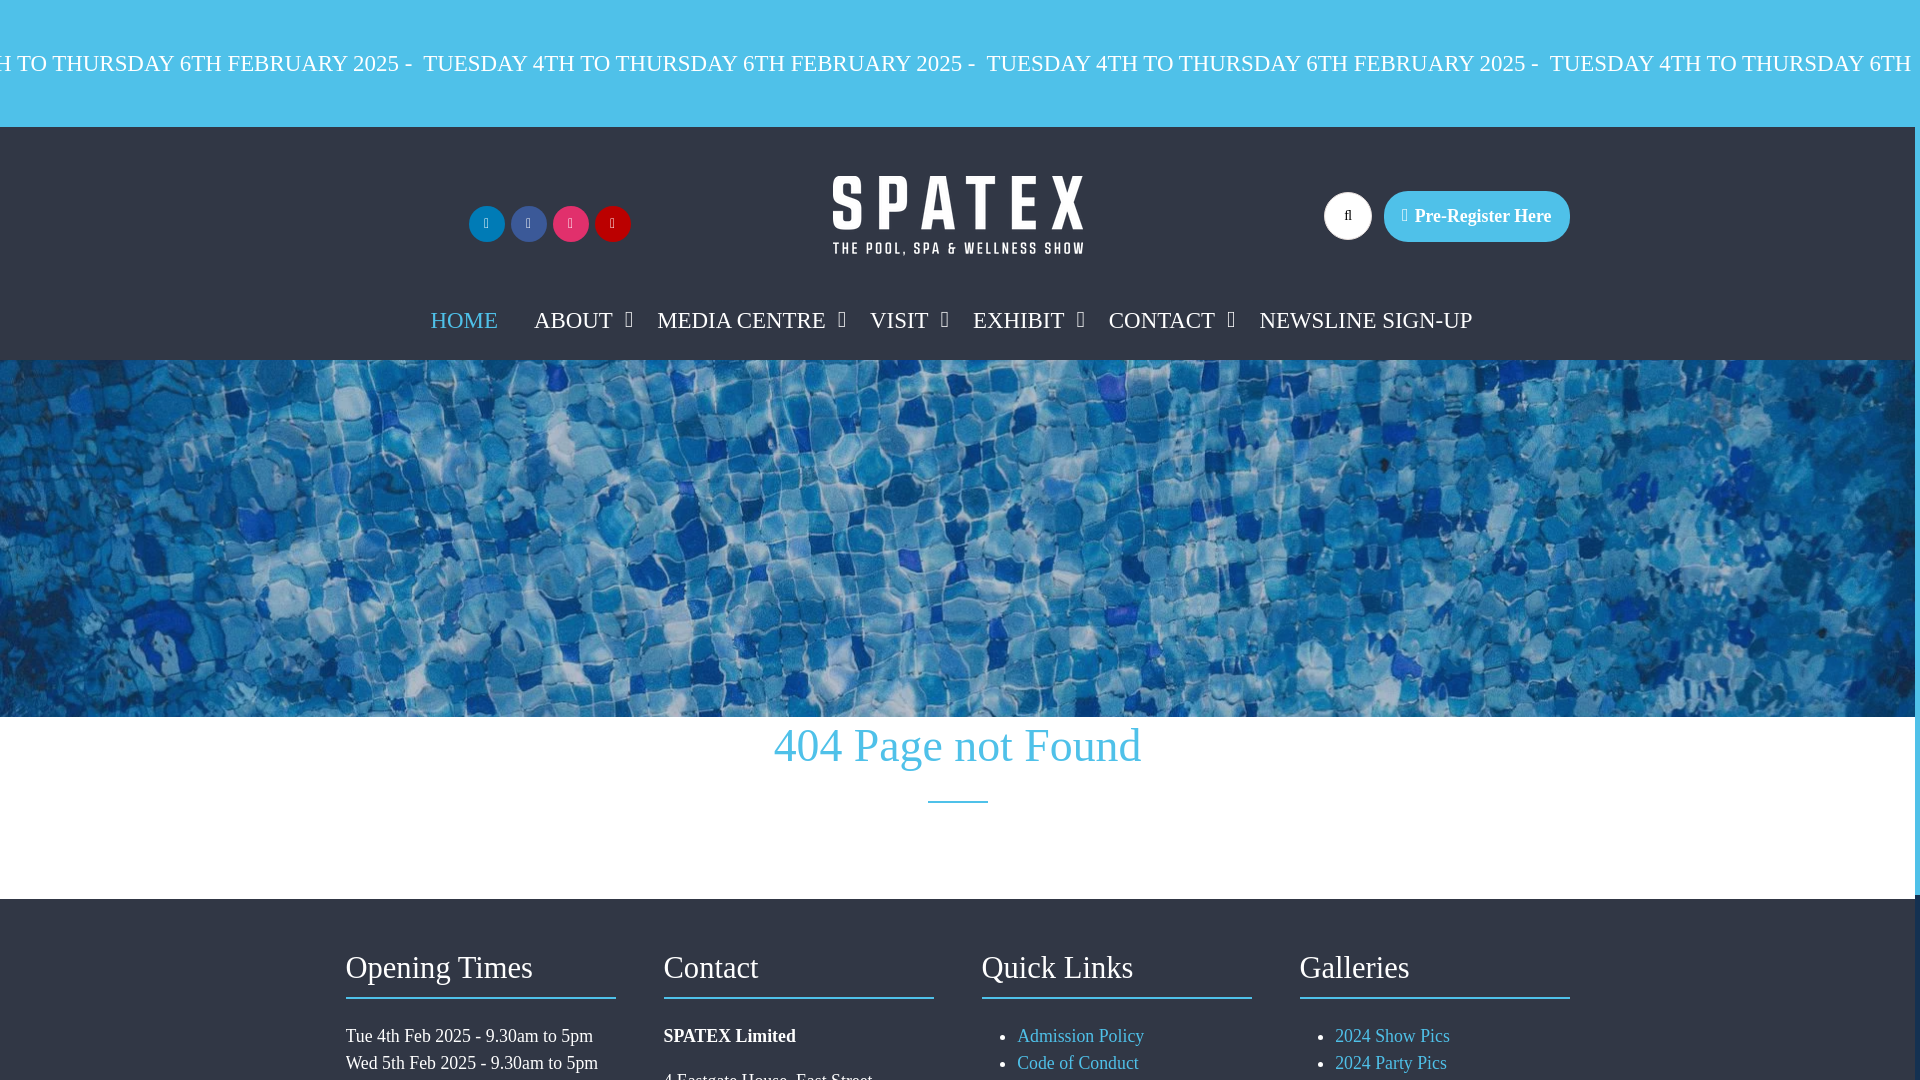 The height and width of the screenshot is (1080, 1920). I want to click on Youtube, so click(611, 224).